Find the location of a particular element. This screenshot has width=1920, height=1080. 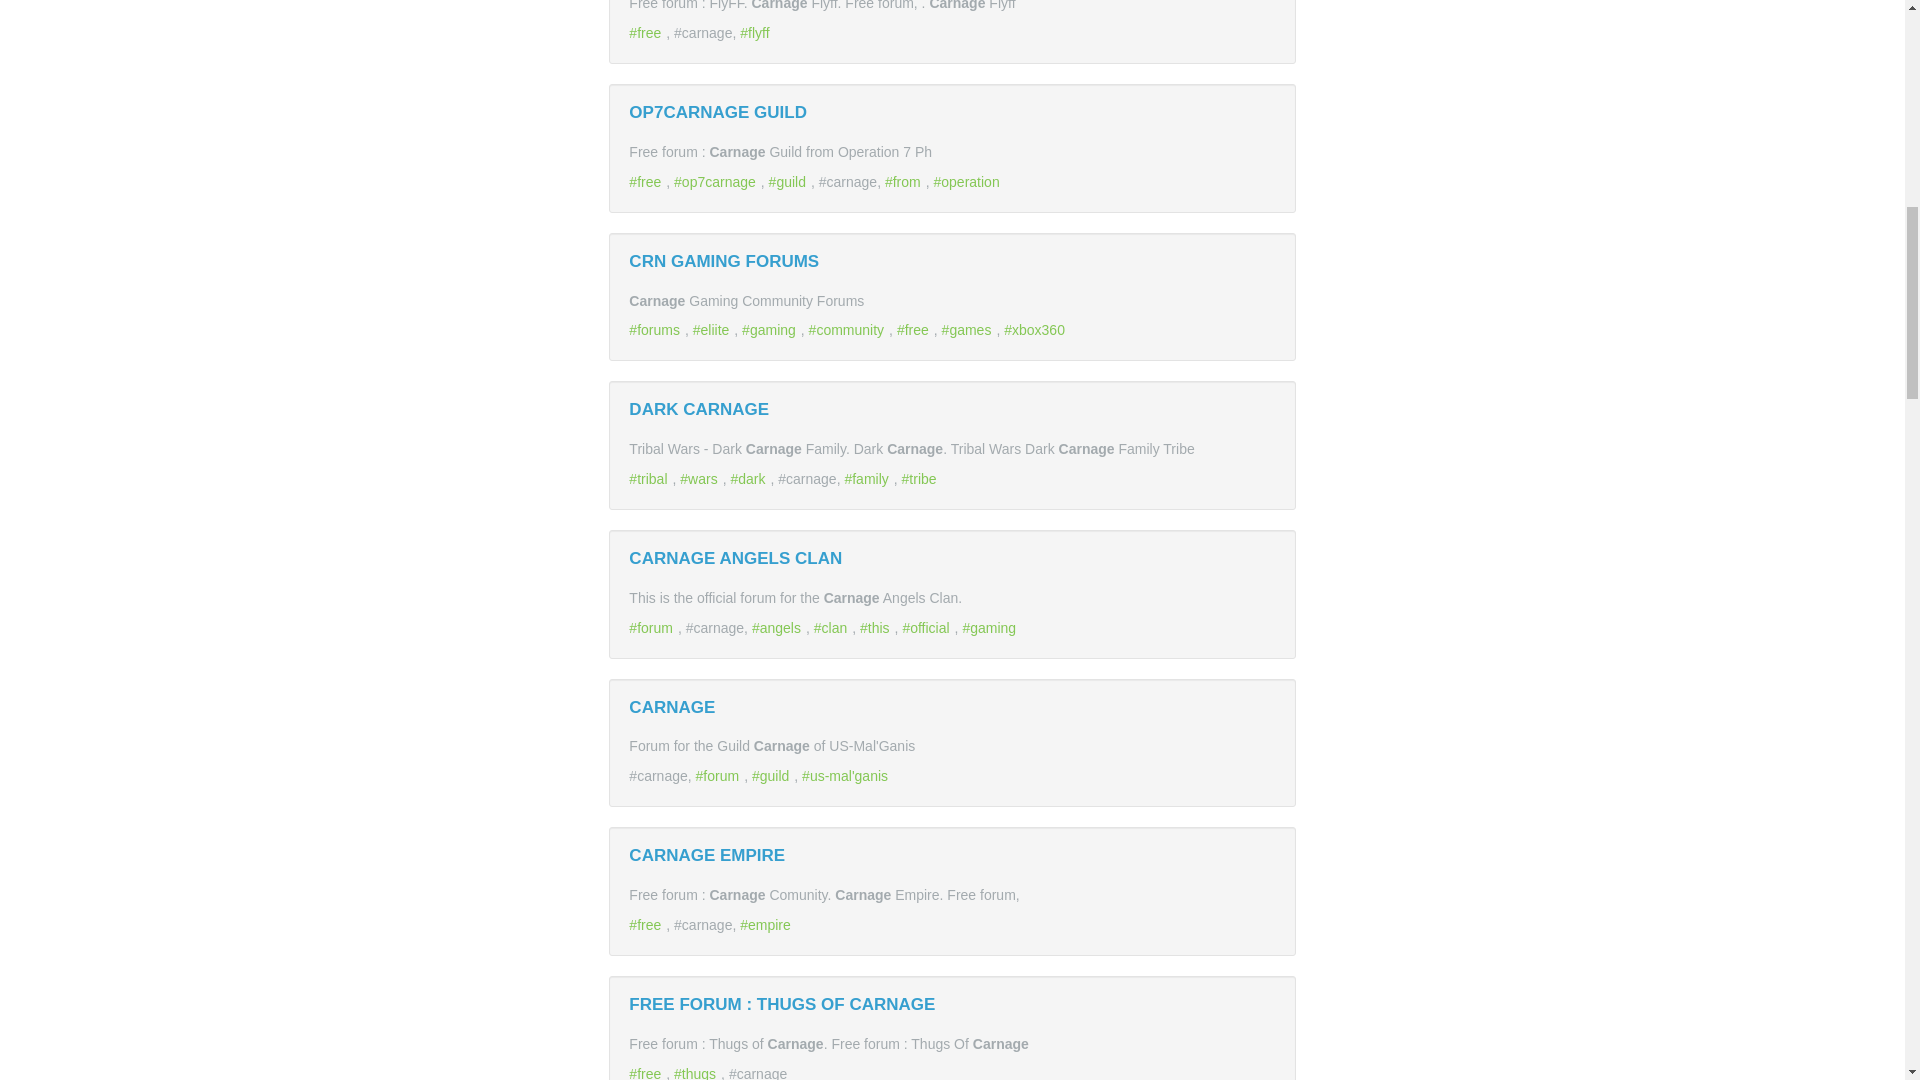

op7carnage is located at coordinates (716, 182).